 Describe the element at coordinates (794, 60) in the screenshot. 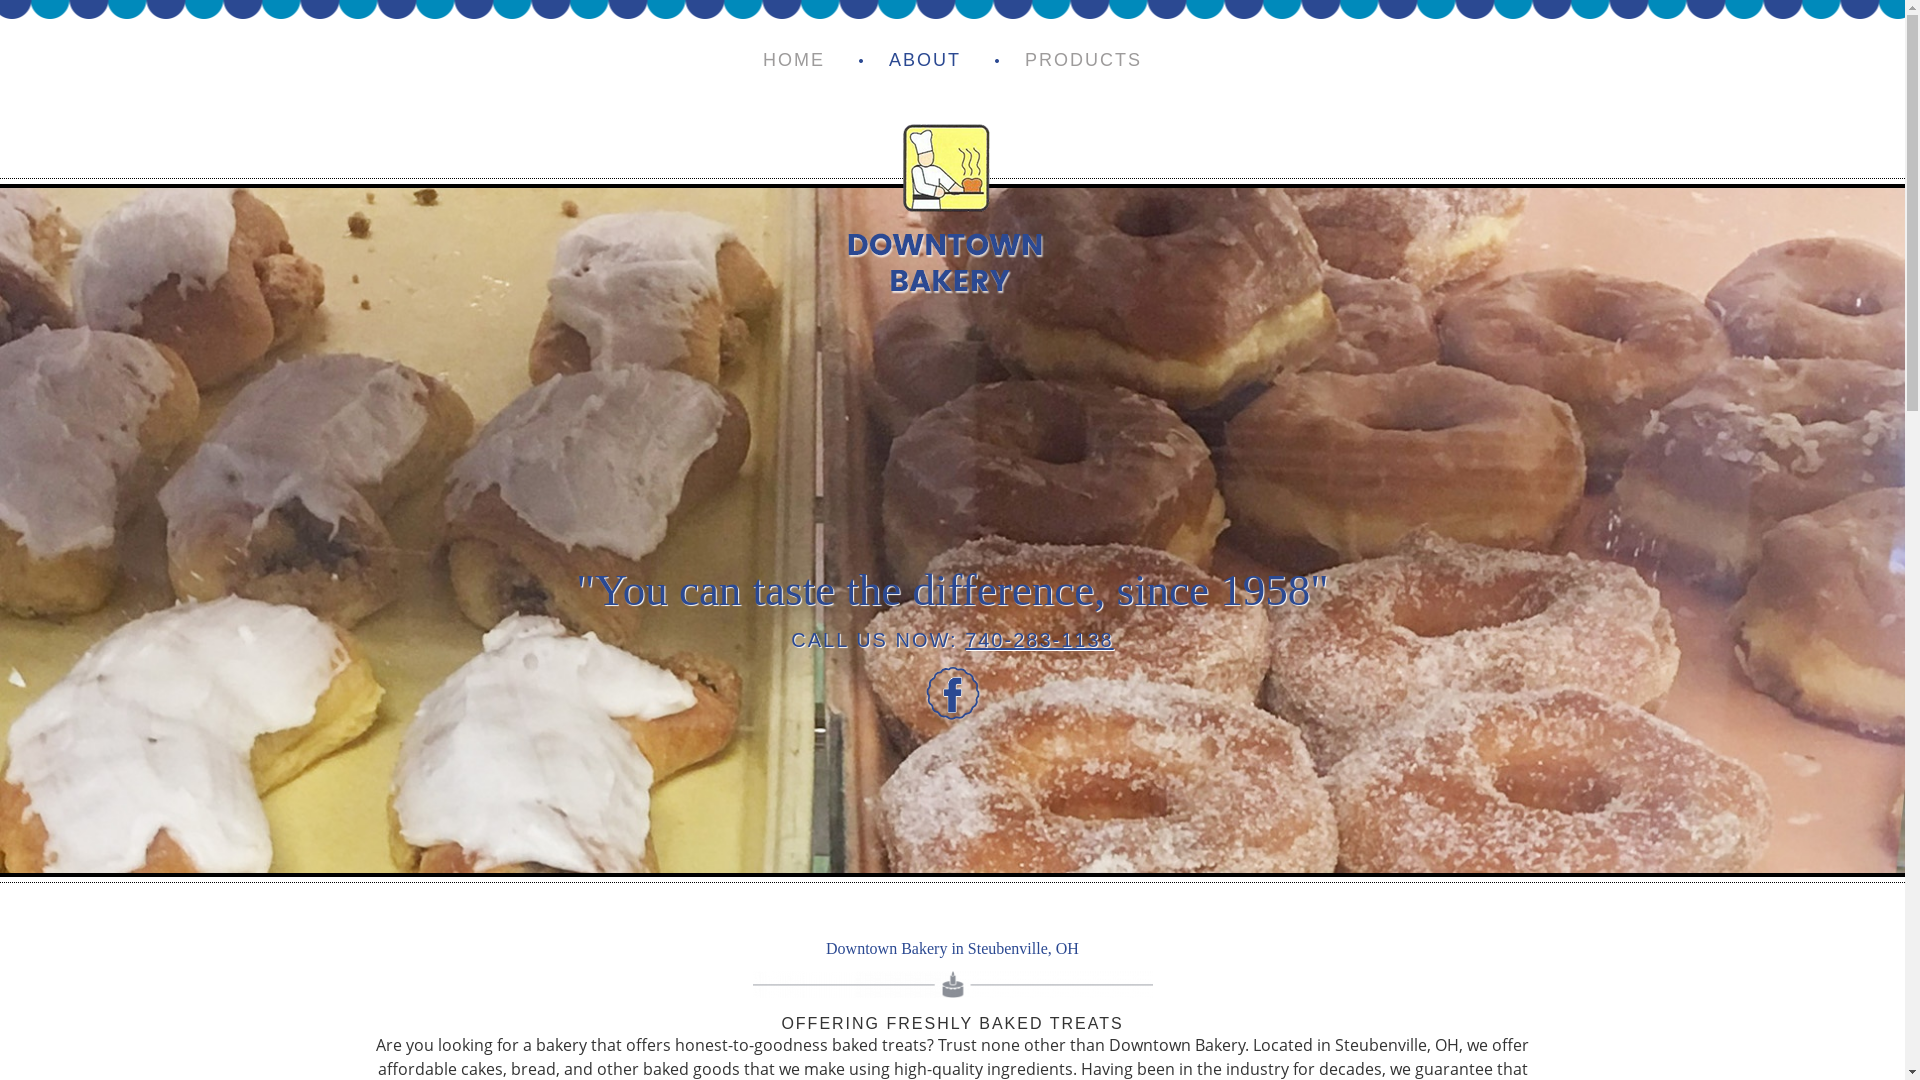

I see `Home` at that location.